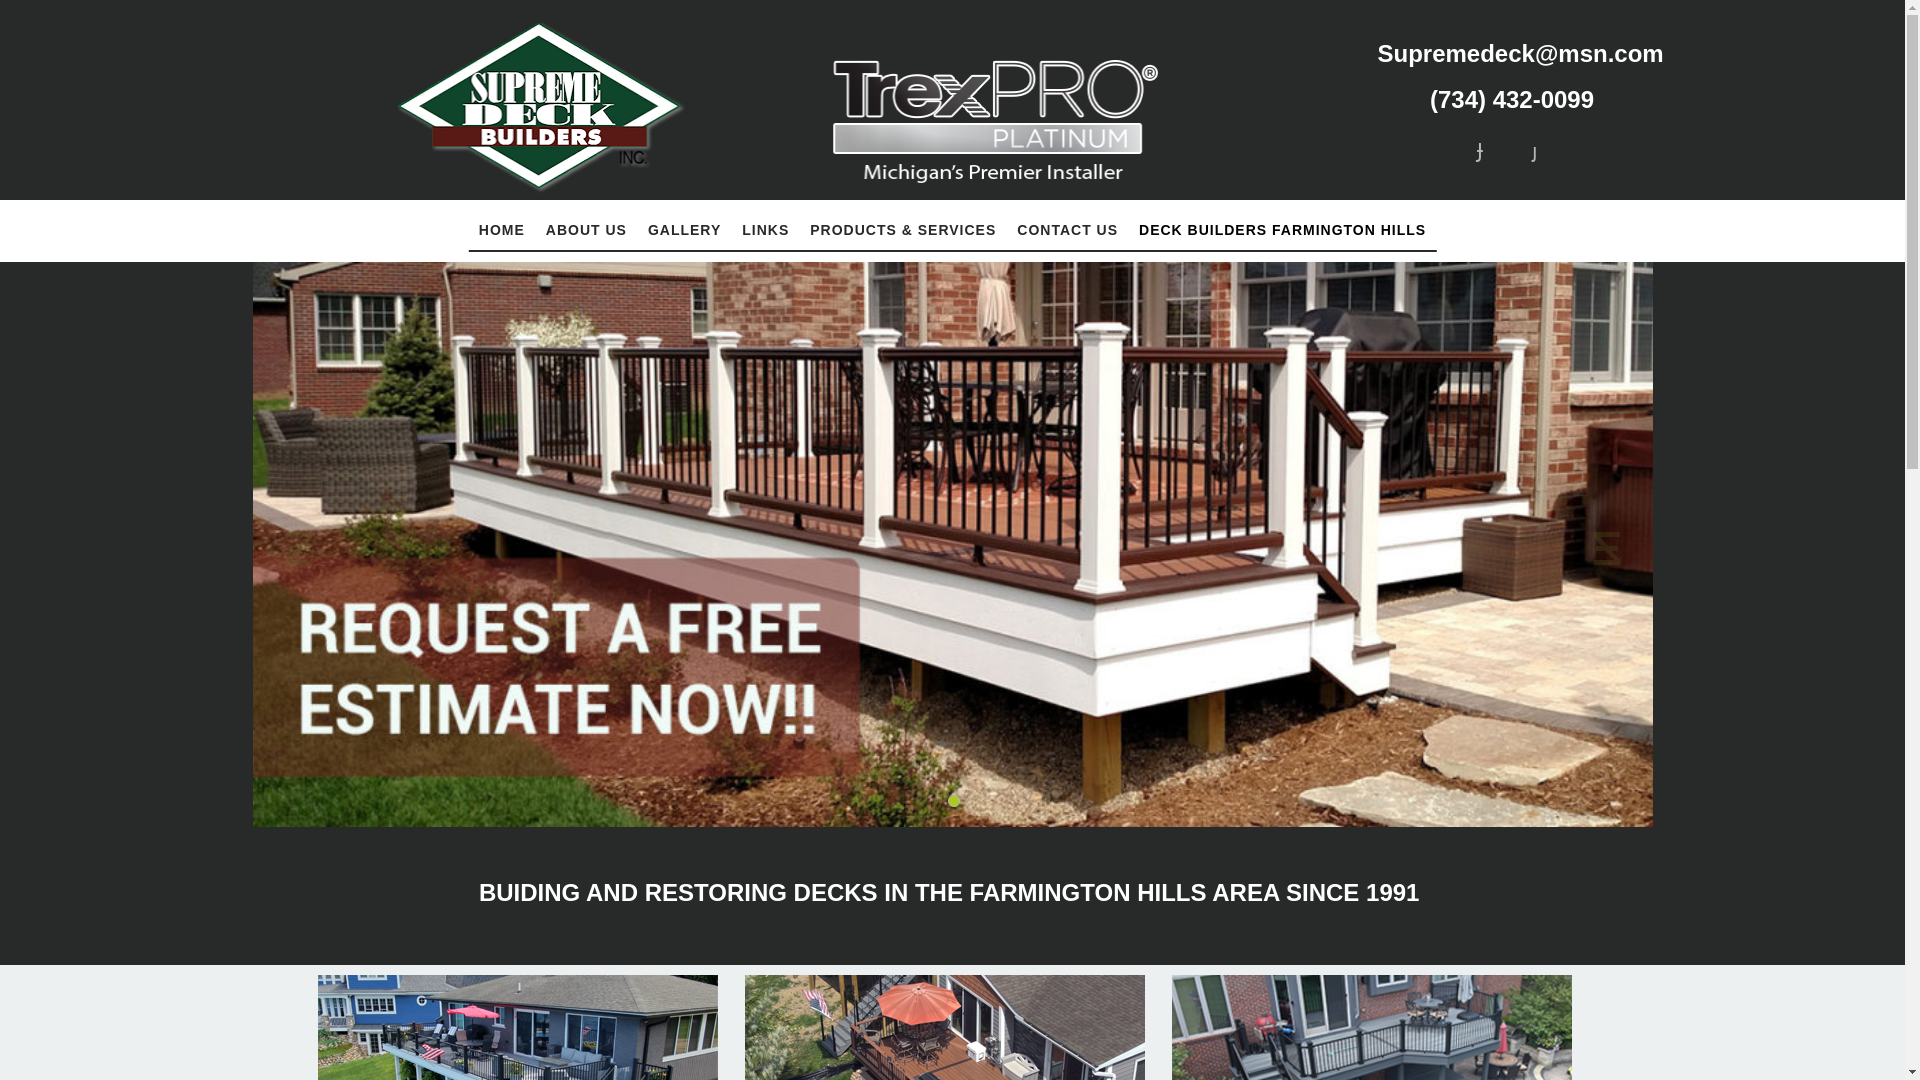 Image resolution: width=1920 pixels, height=1080 pixels. What do you see at coordinates (586, 229) in the screenshot?
I see `ABOUT US` at bounding box center [586, 229].